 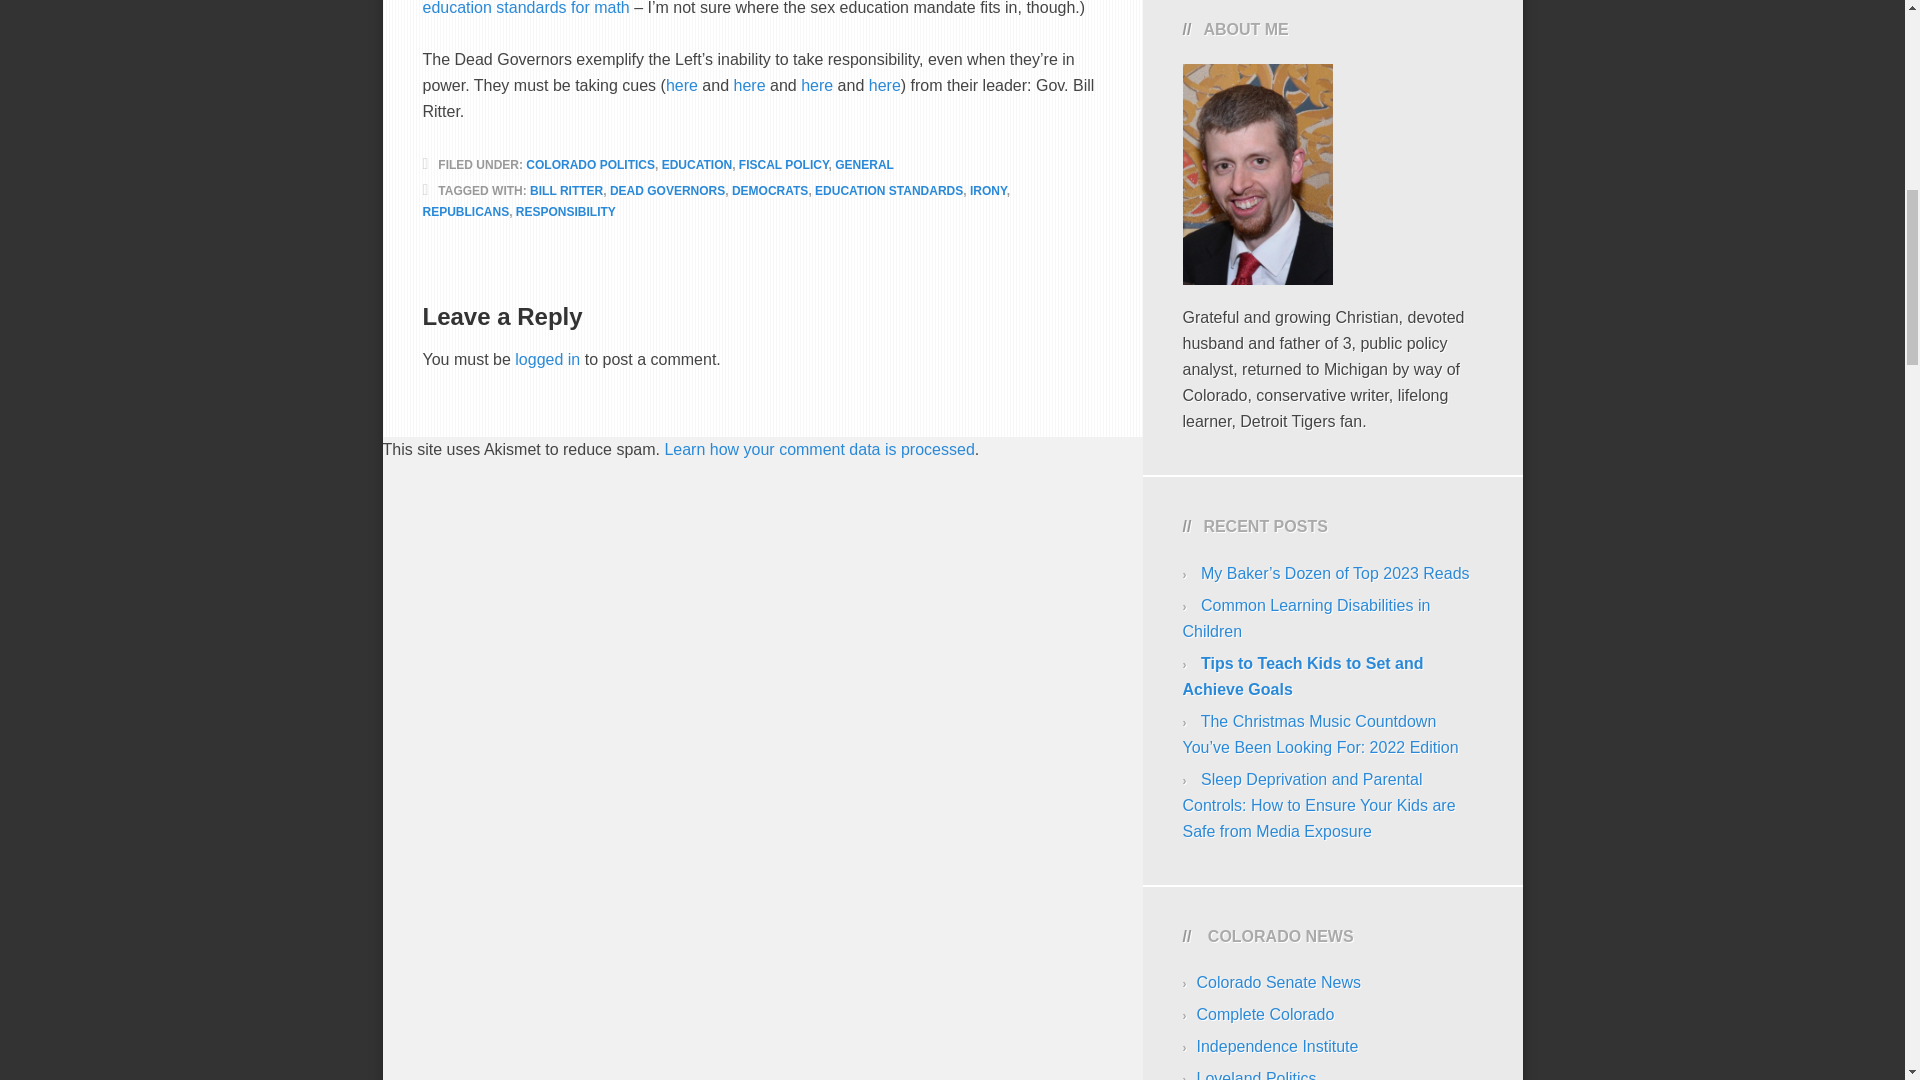 What do you see at coordinates (816, 84) in the screenshot?
I see `here` at bounding box center [816, 84].